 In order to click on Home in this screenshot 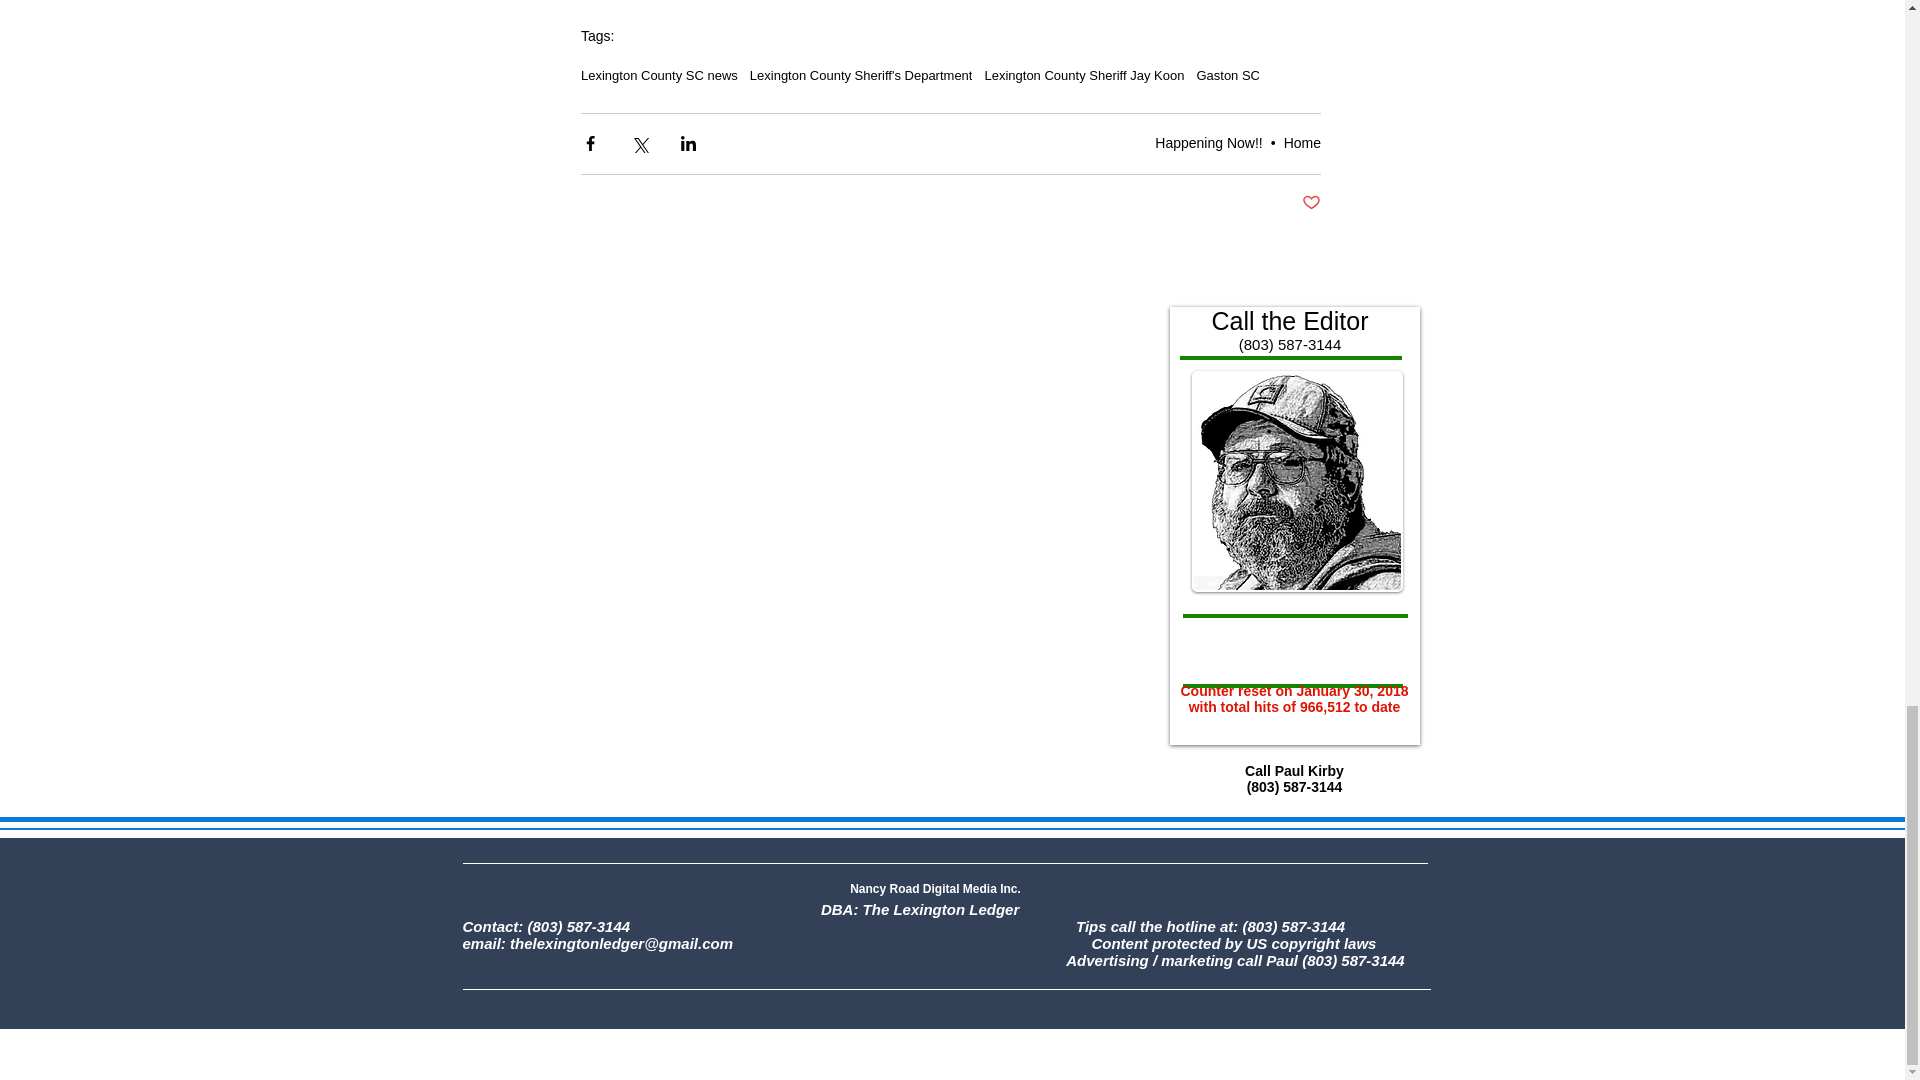, I will do `click(1302, 143)`.